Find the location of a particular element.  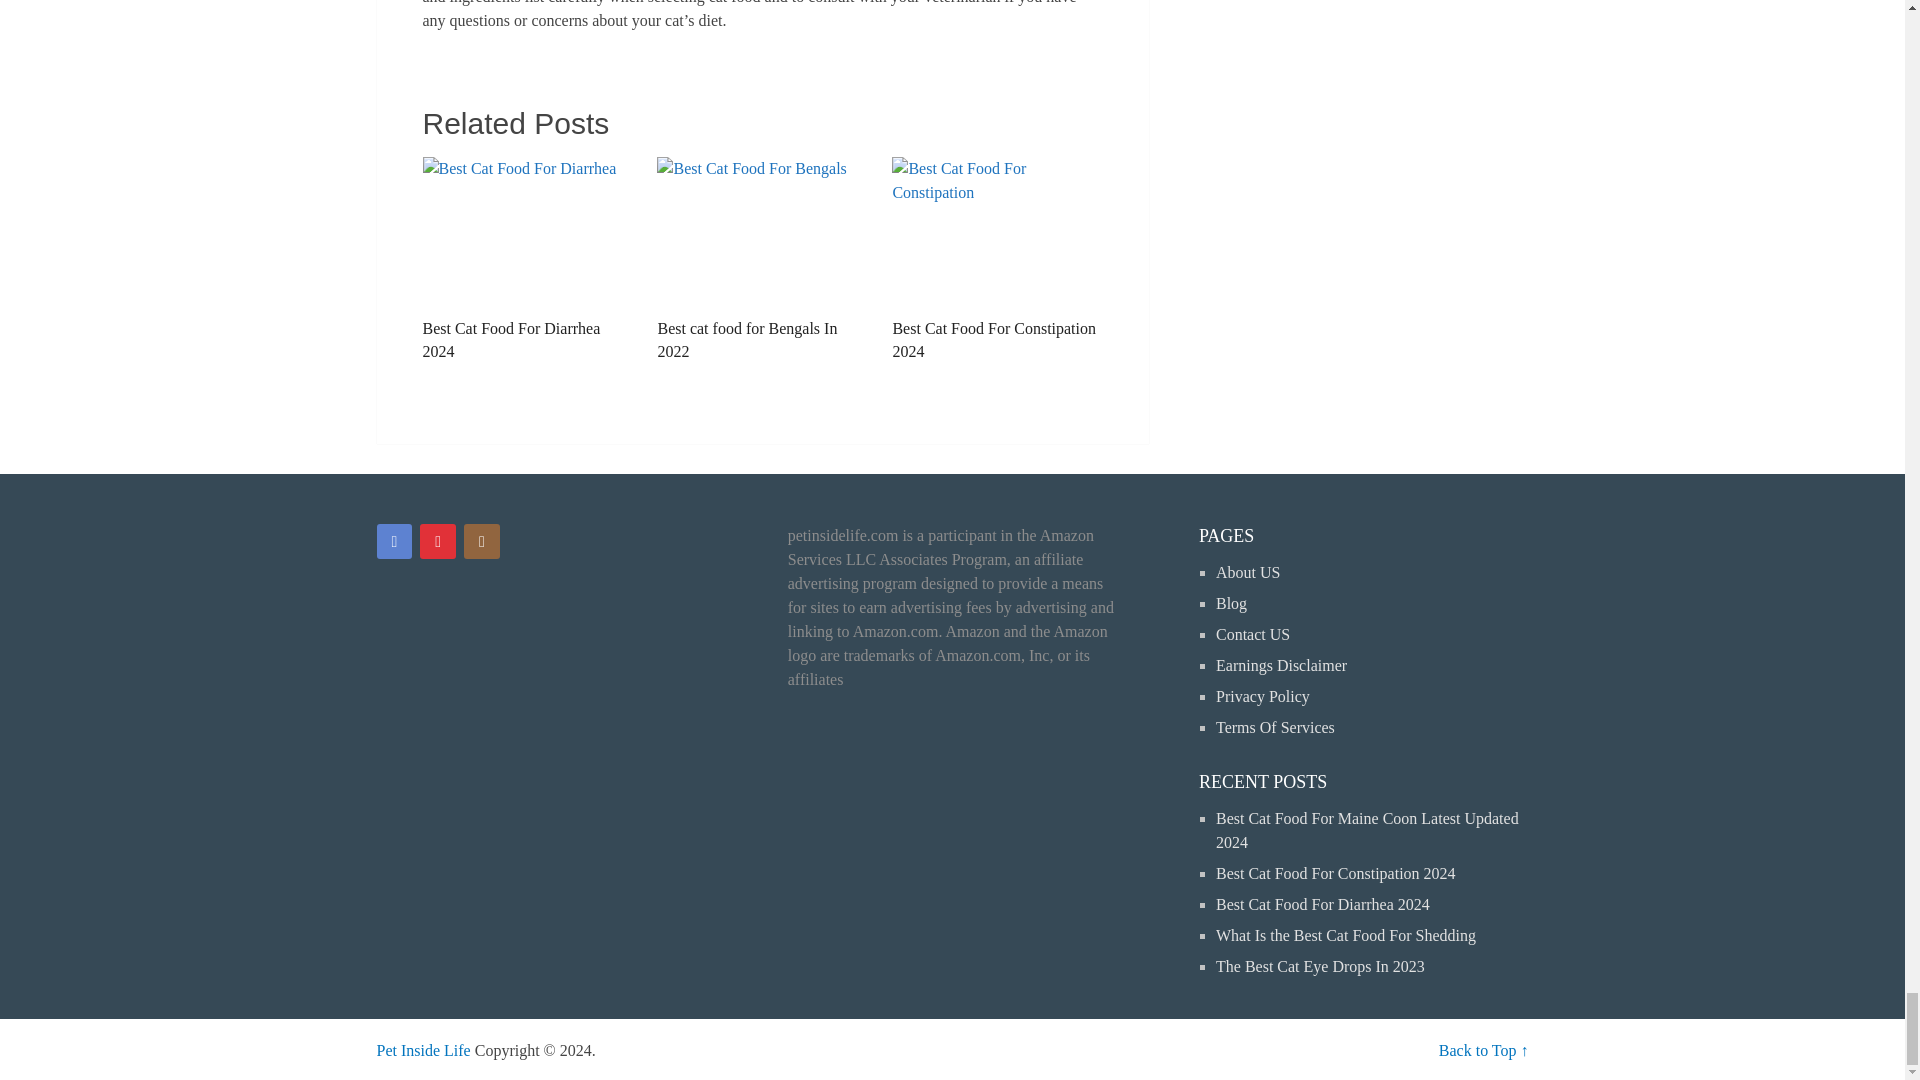

Best Cat Food For Diarrhea 2024 is located at coordinates (526, 259).